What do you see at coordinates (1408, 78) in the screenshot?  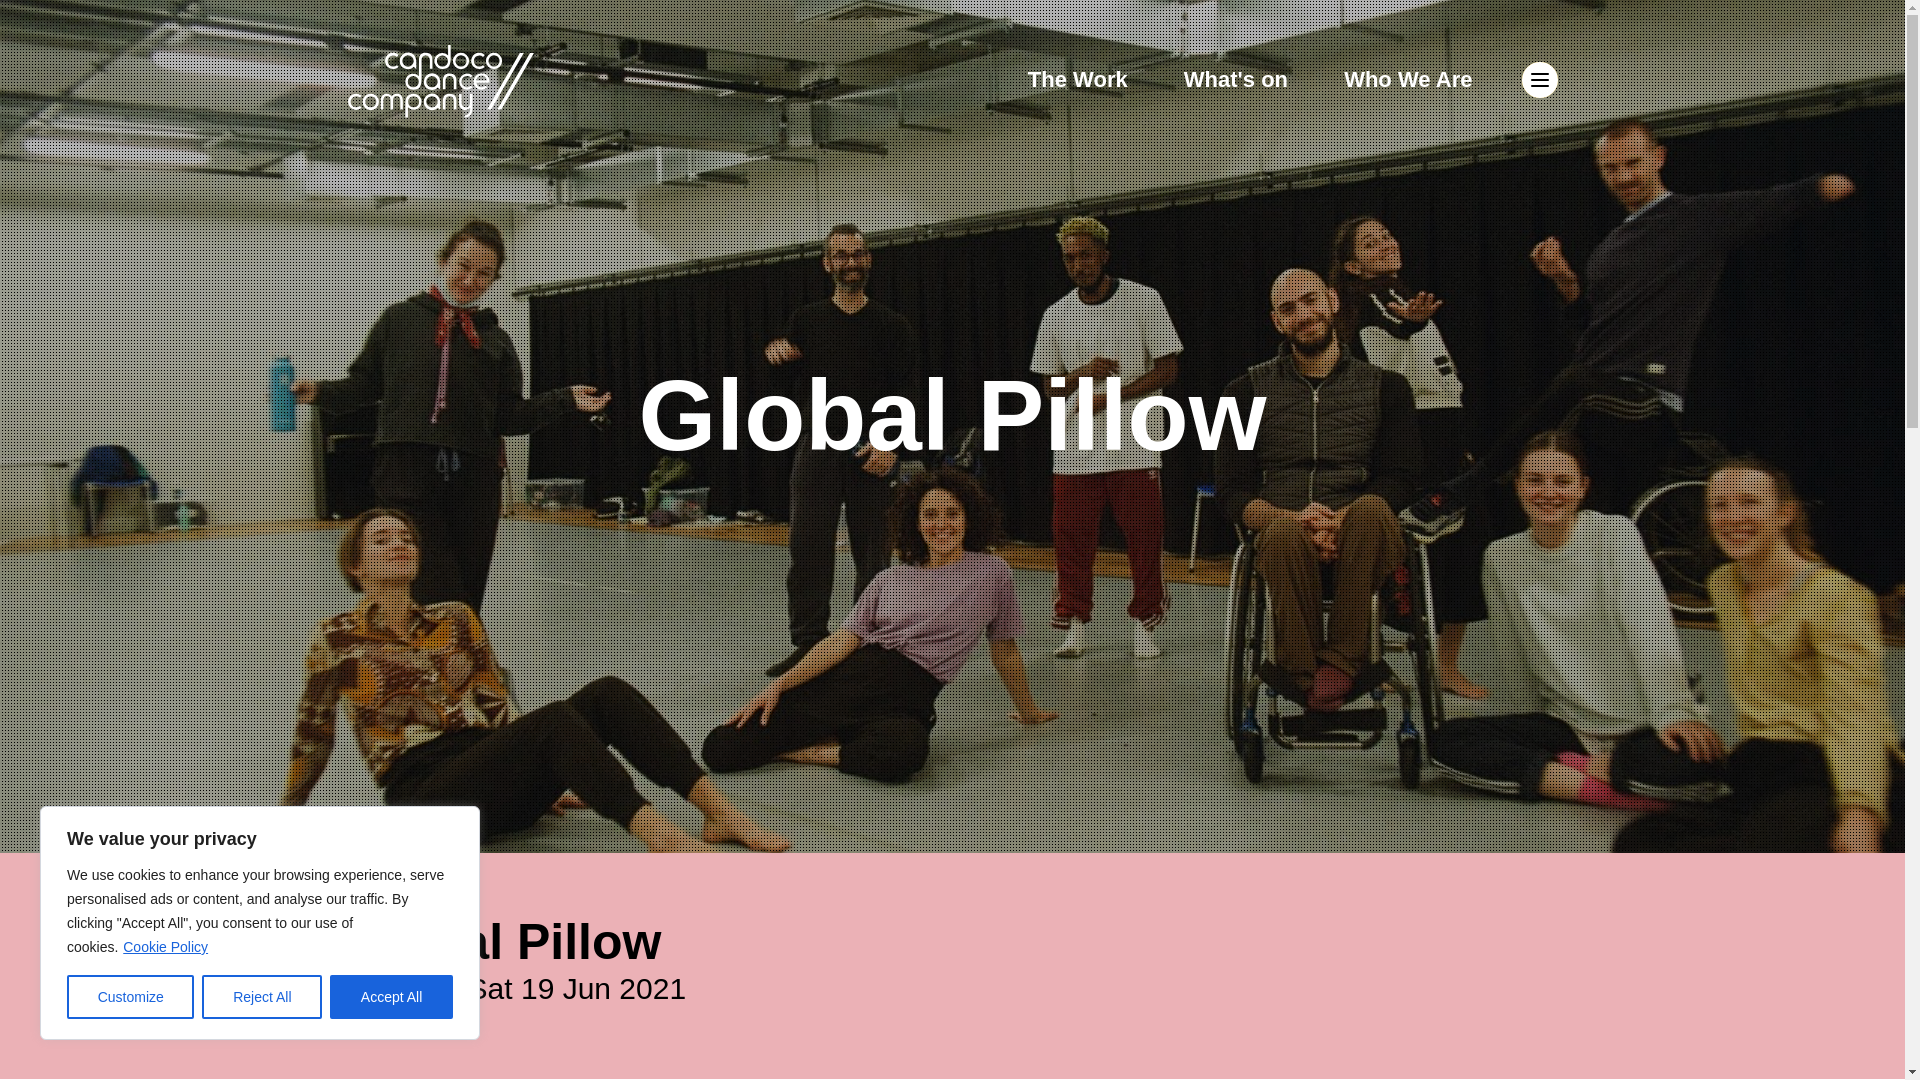 I see `Who We Are` at bounding box center [1408, 78].